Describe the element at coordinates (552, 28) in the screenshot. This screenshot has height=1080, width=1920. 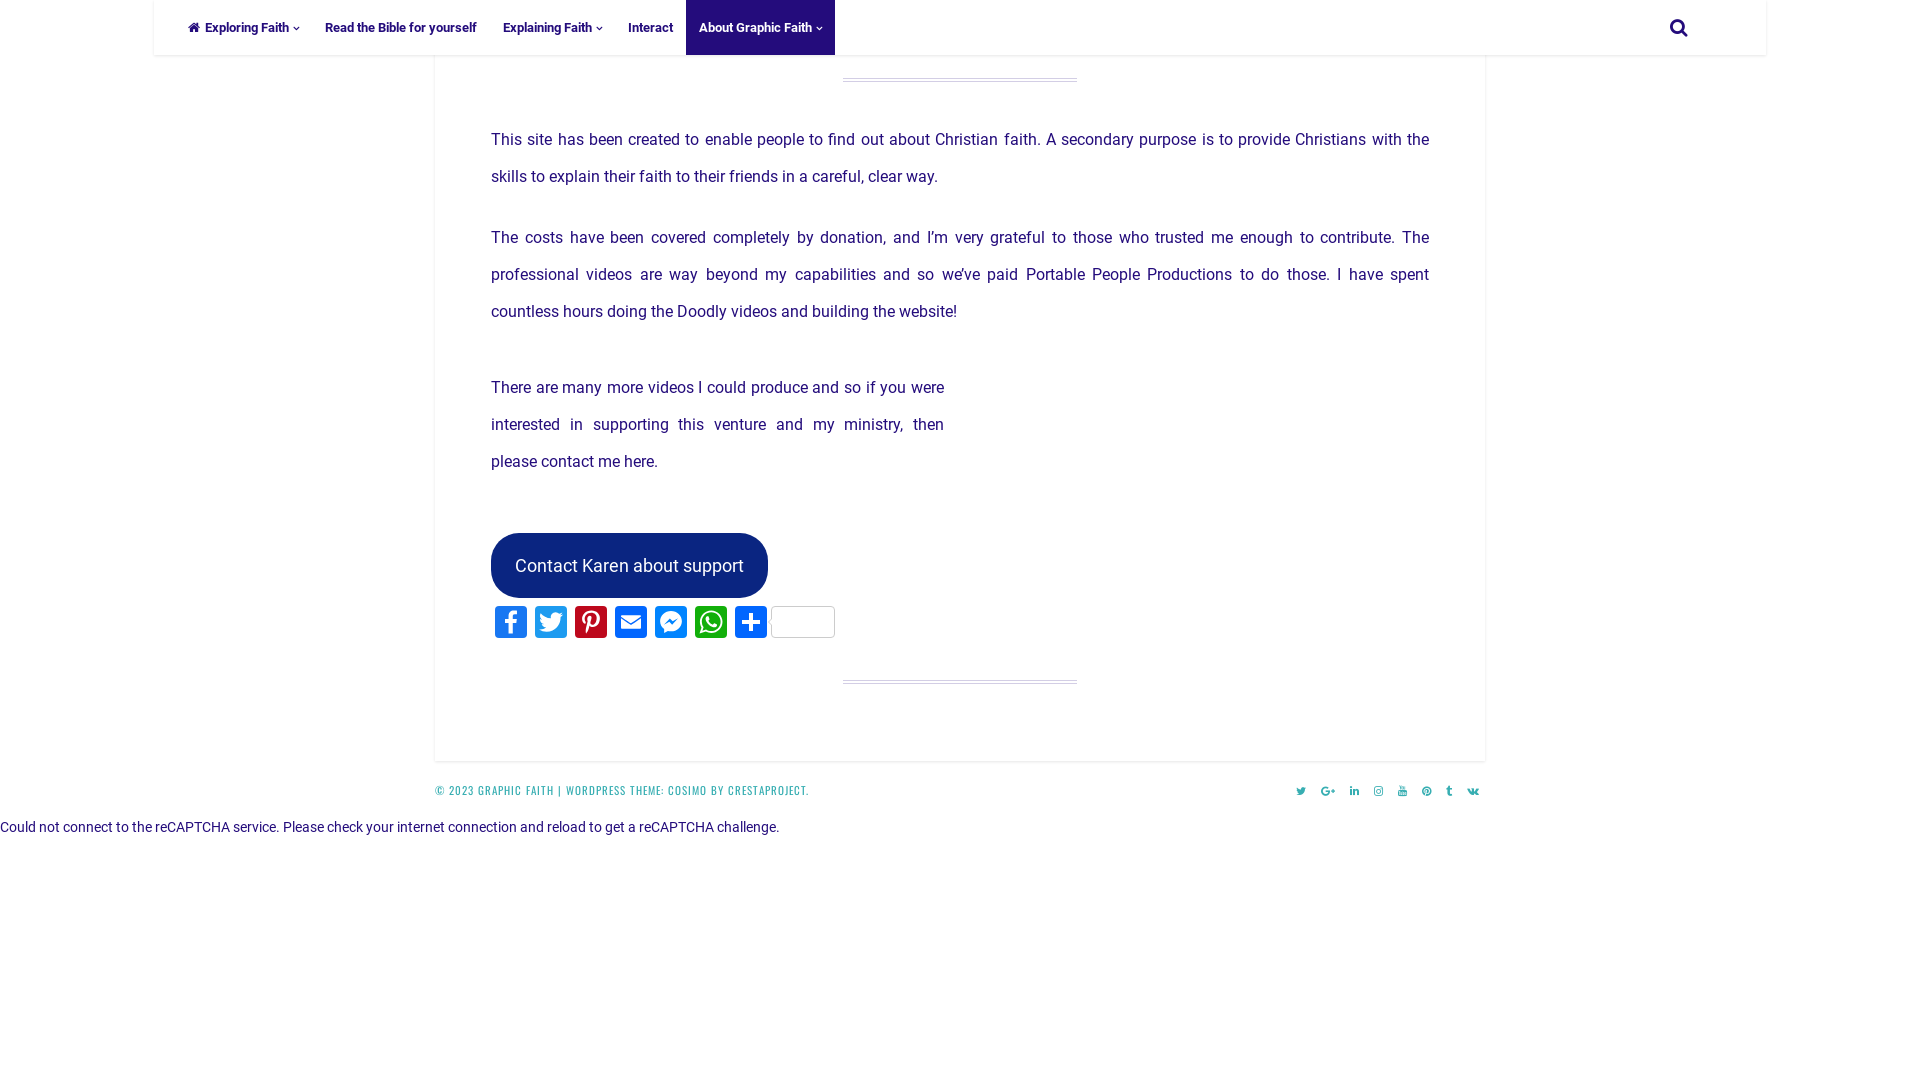
I see `Explaining Faith` at that location.